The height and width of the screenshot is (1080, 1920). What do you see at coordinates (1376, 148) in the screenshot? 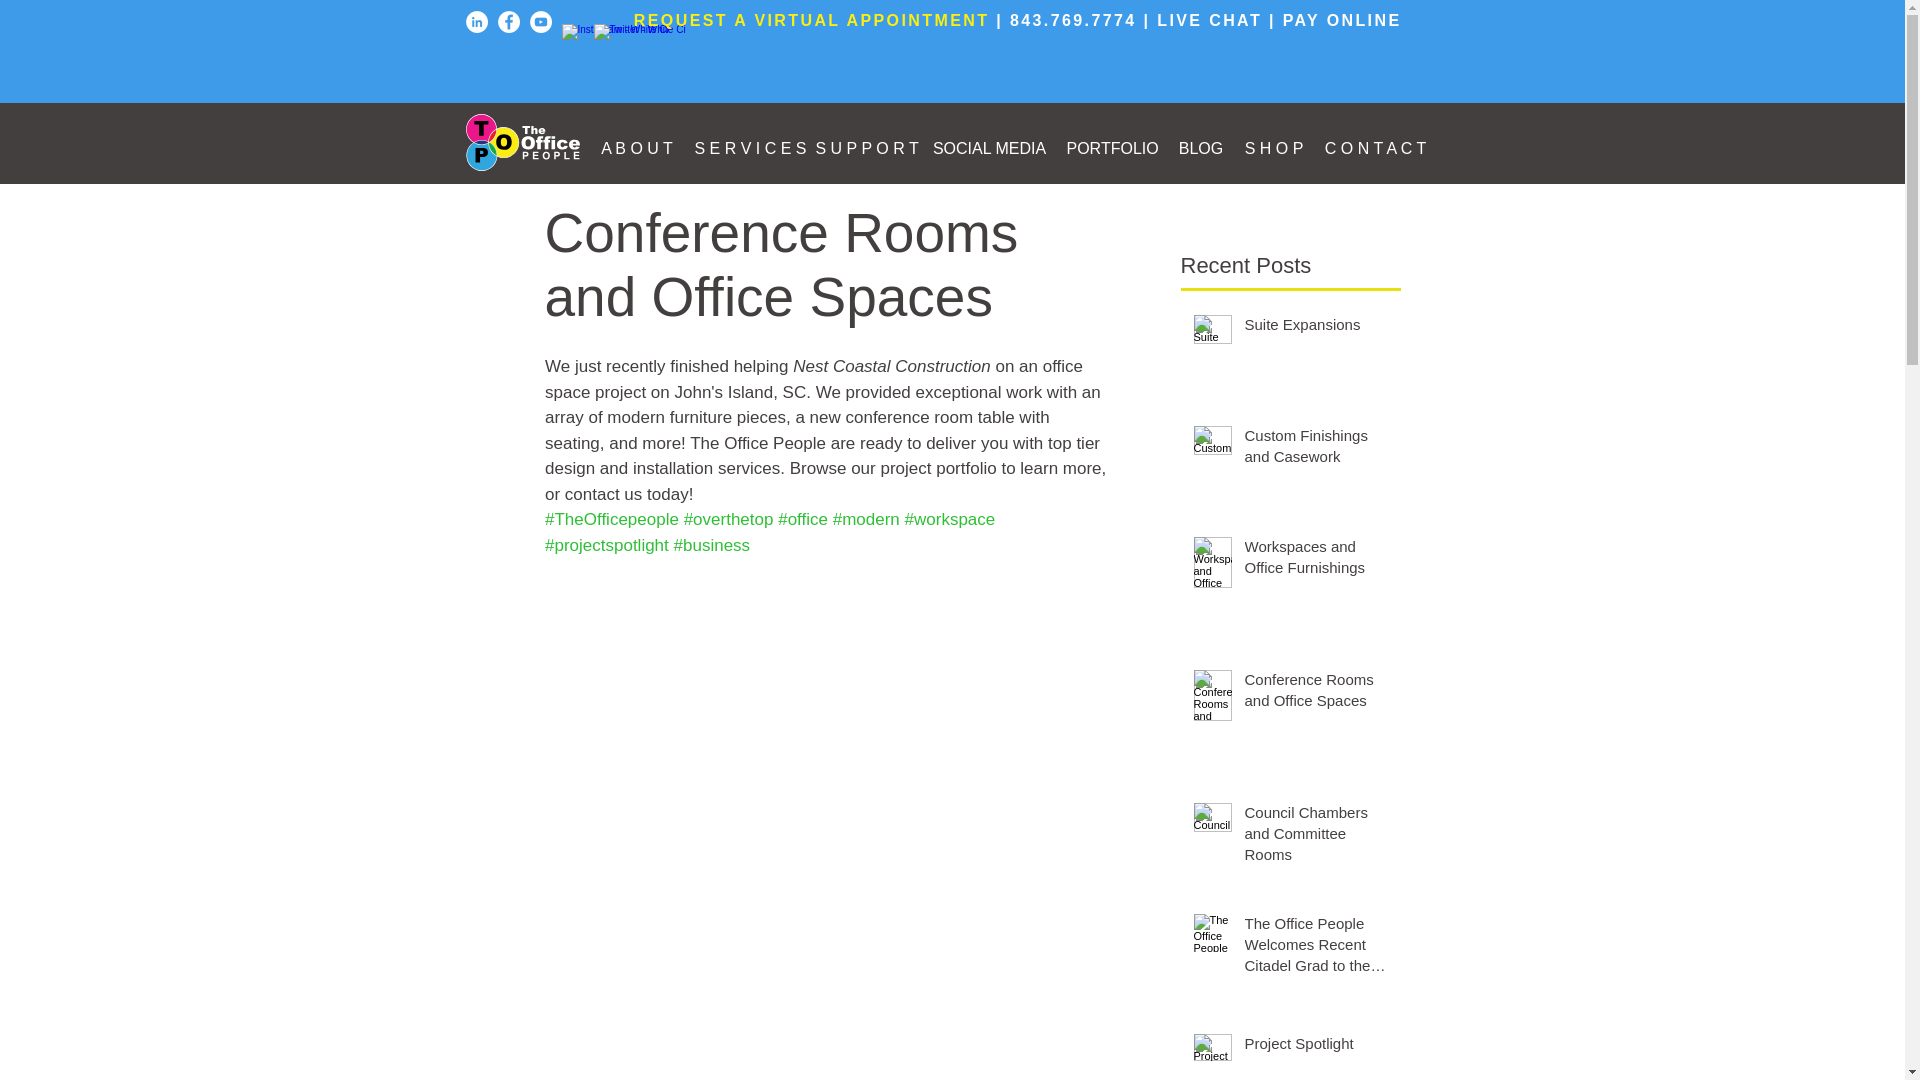
I see `C O N T A C T` at bounding box center [1376, 148].